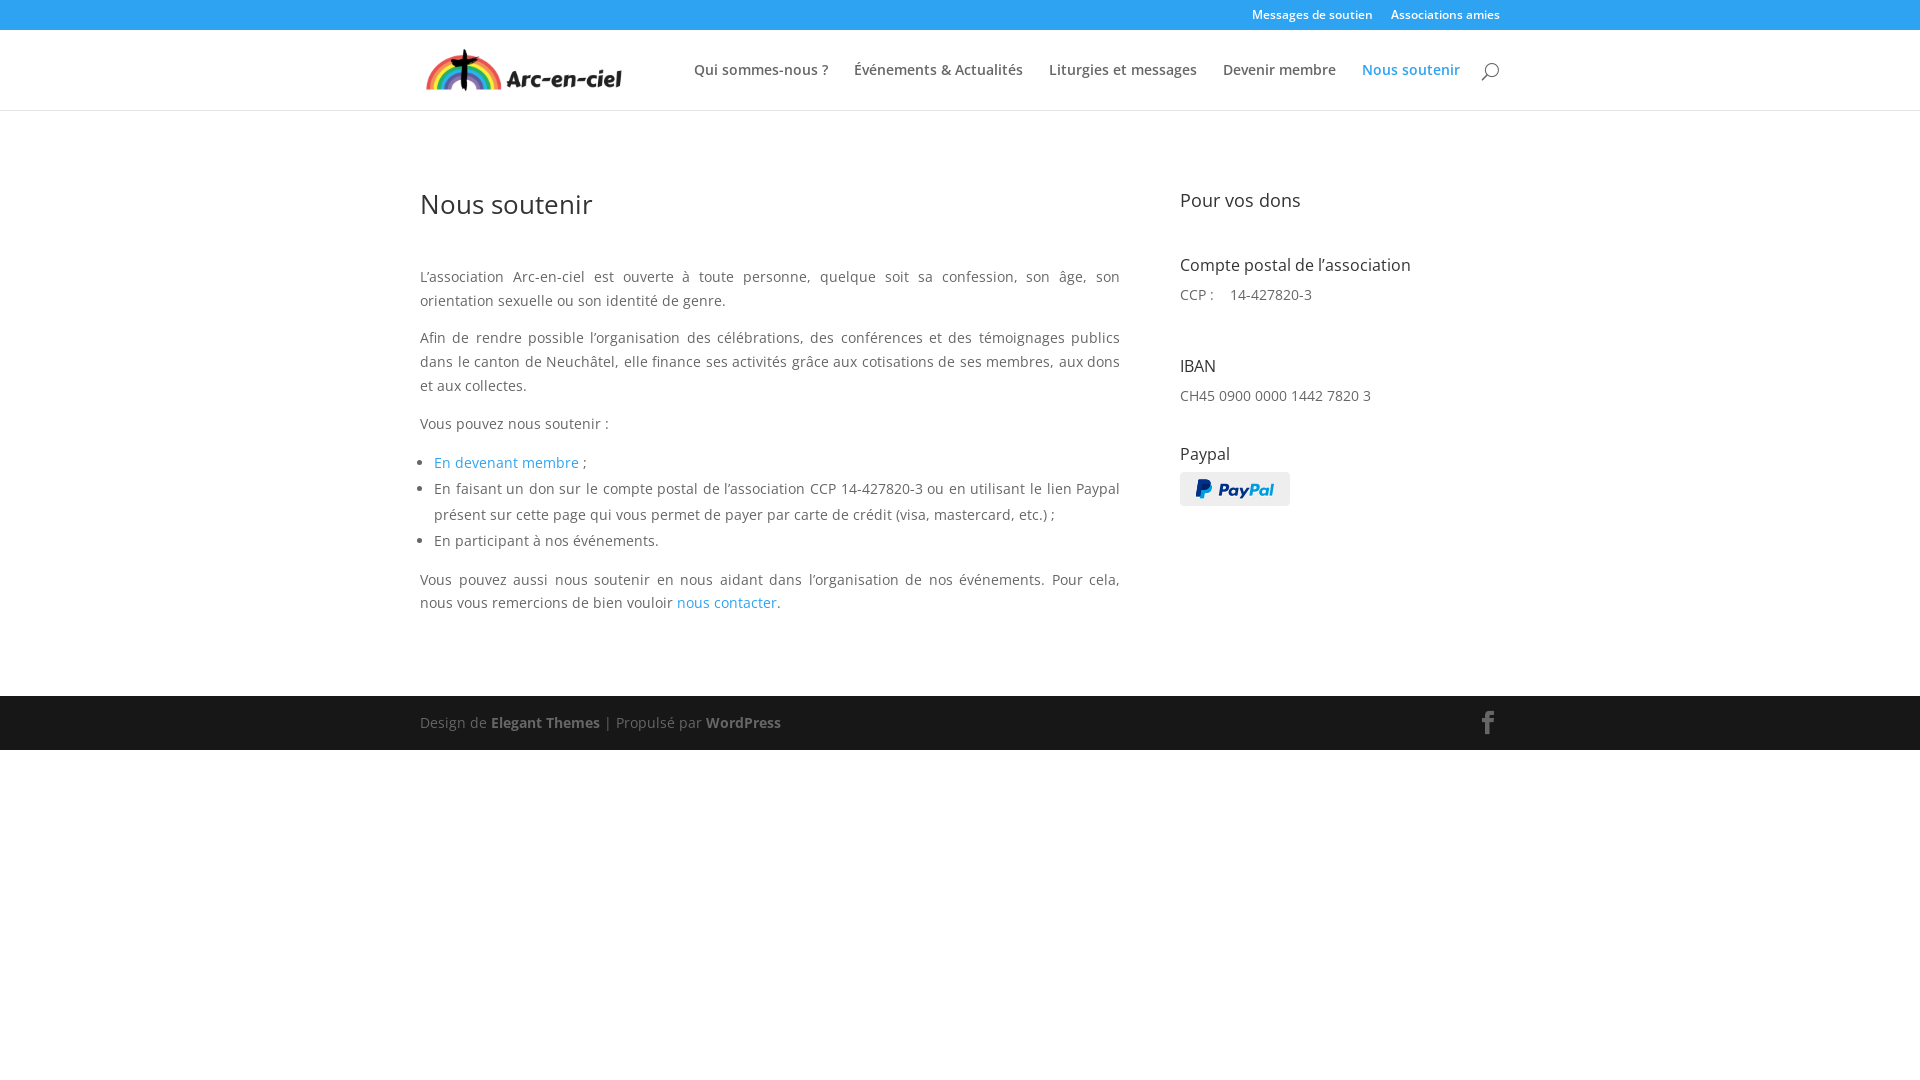  I want to click on nous contacter, so click(727, 602).